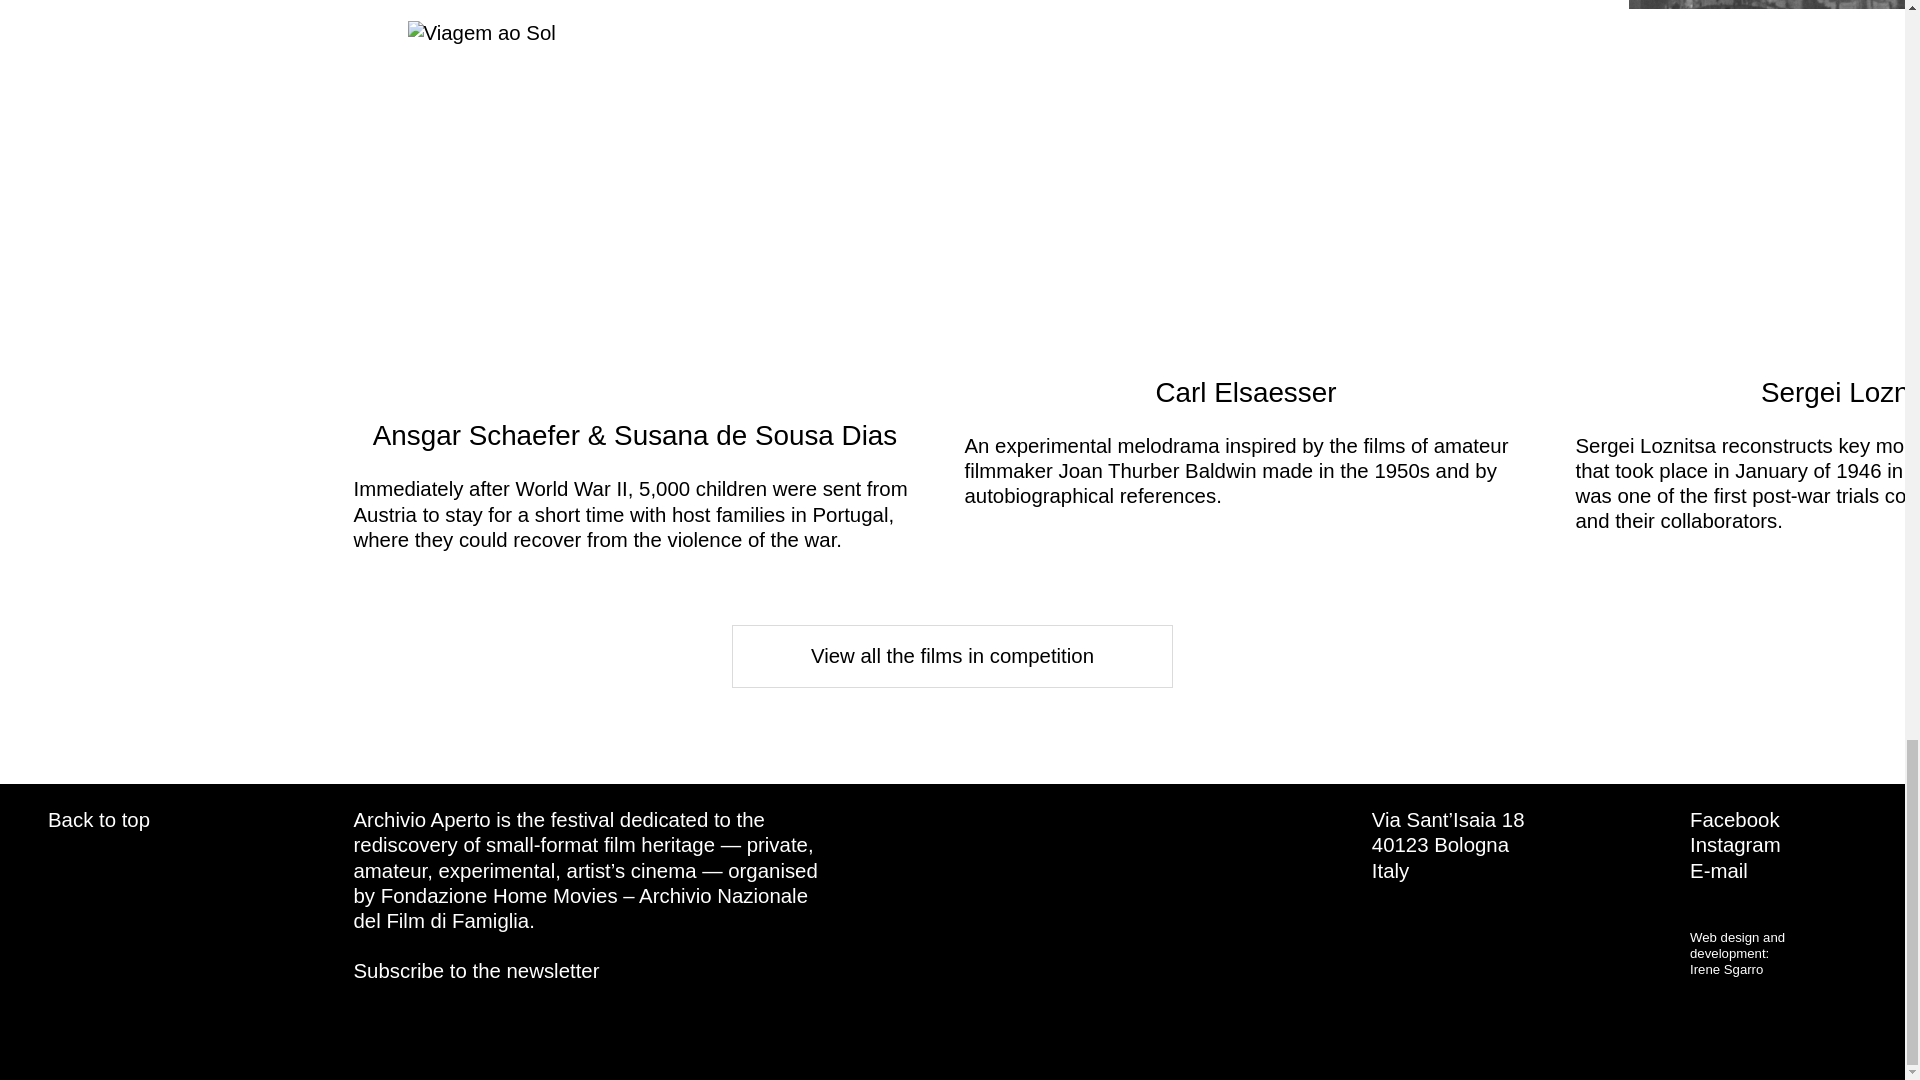 The height and width of the screenshot is (1080, 1920). What do you see at coordinates (1718, 870) in the screenshot?
I see `E-mail` at bounding box center [1718, 870].